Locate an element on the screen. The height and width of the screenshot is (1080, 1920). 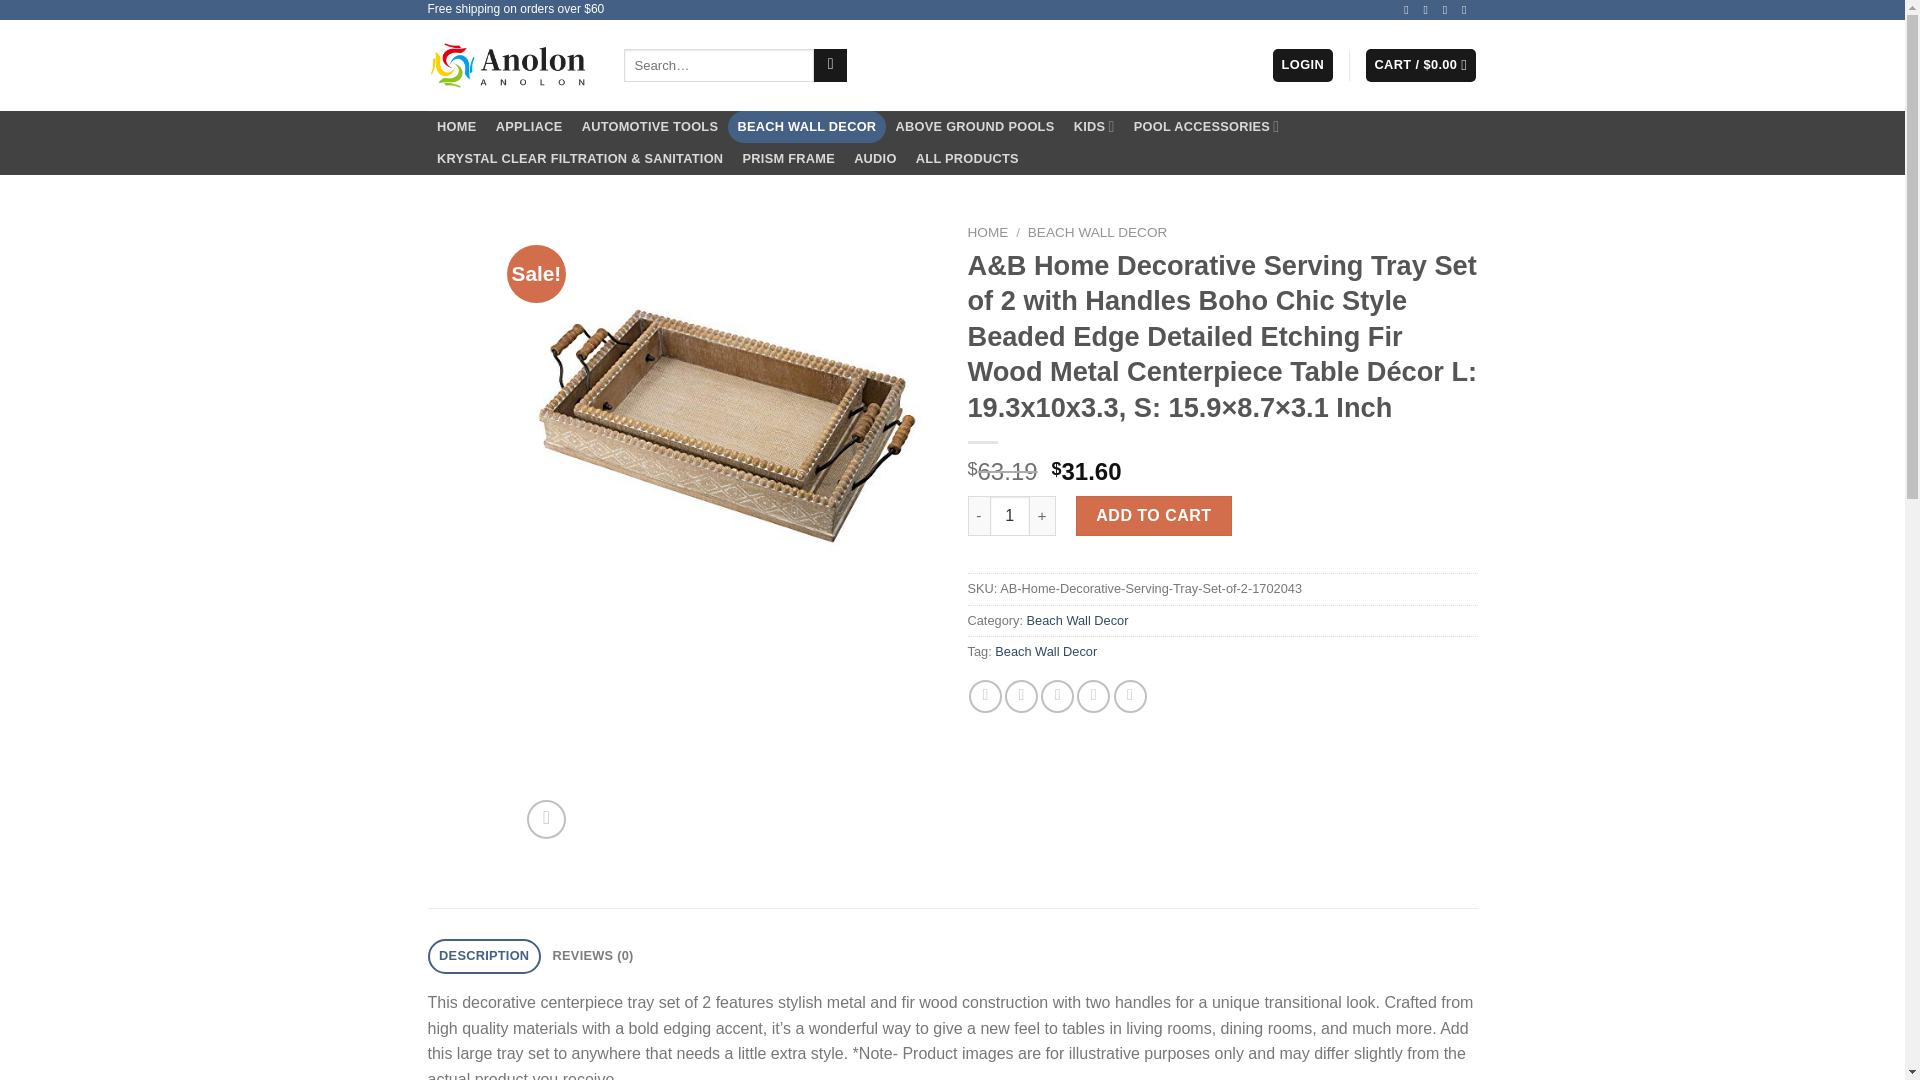
POOL ACCESSORIES is located at coordinates (1206, 126).